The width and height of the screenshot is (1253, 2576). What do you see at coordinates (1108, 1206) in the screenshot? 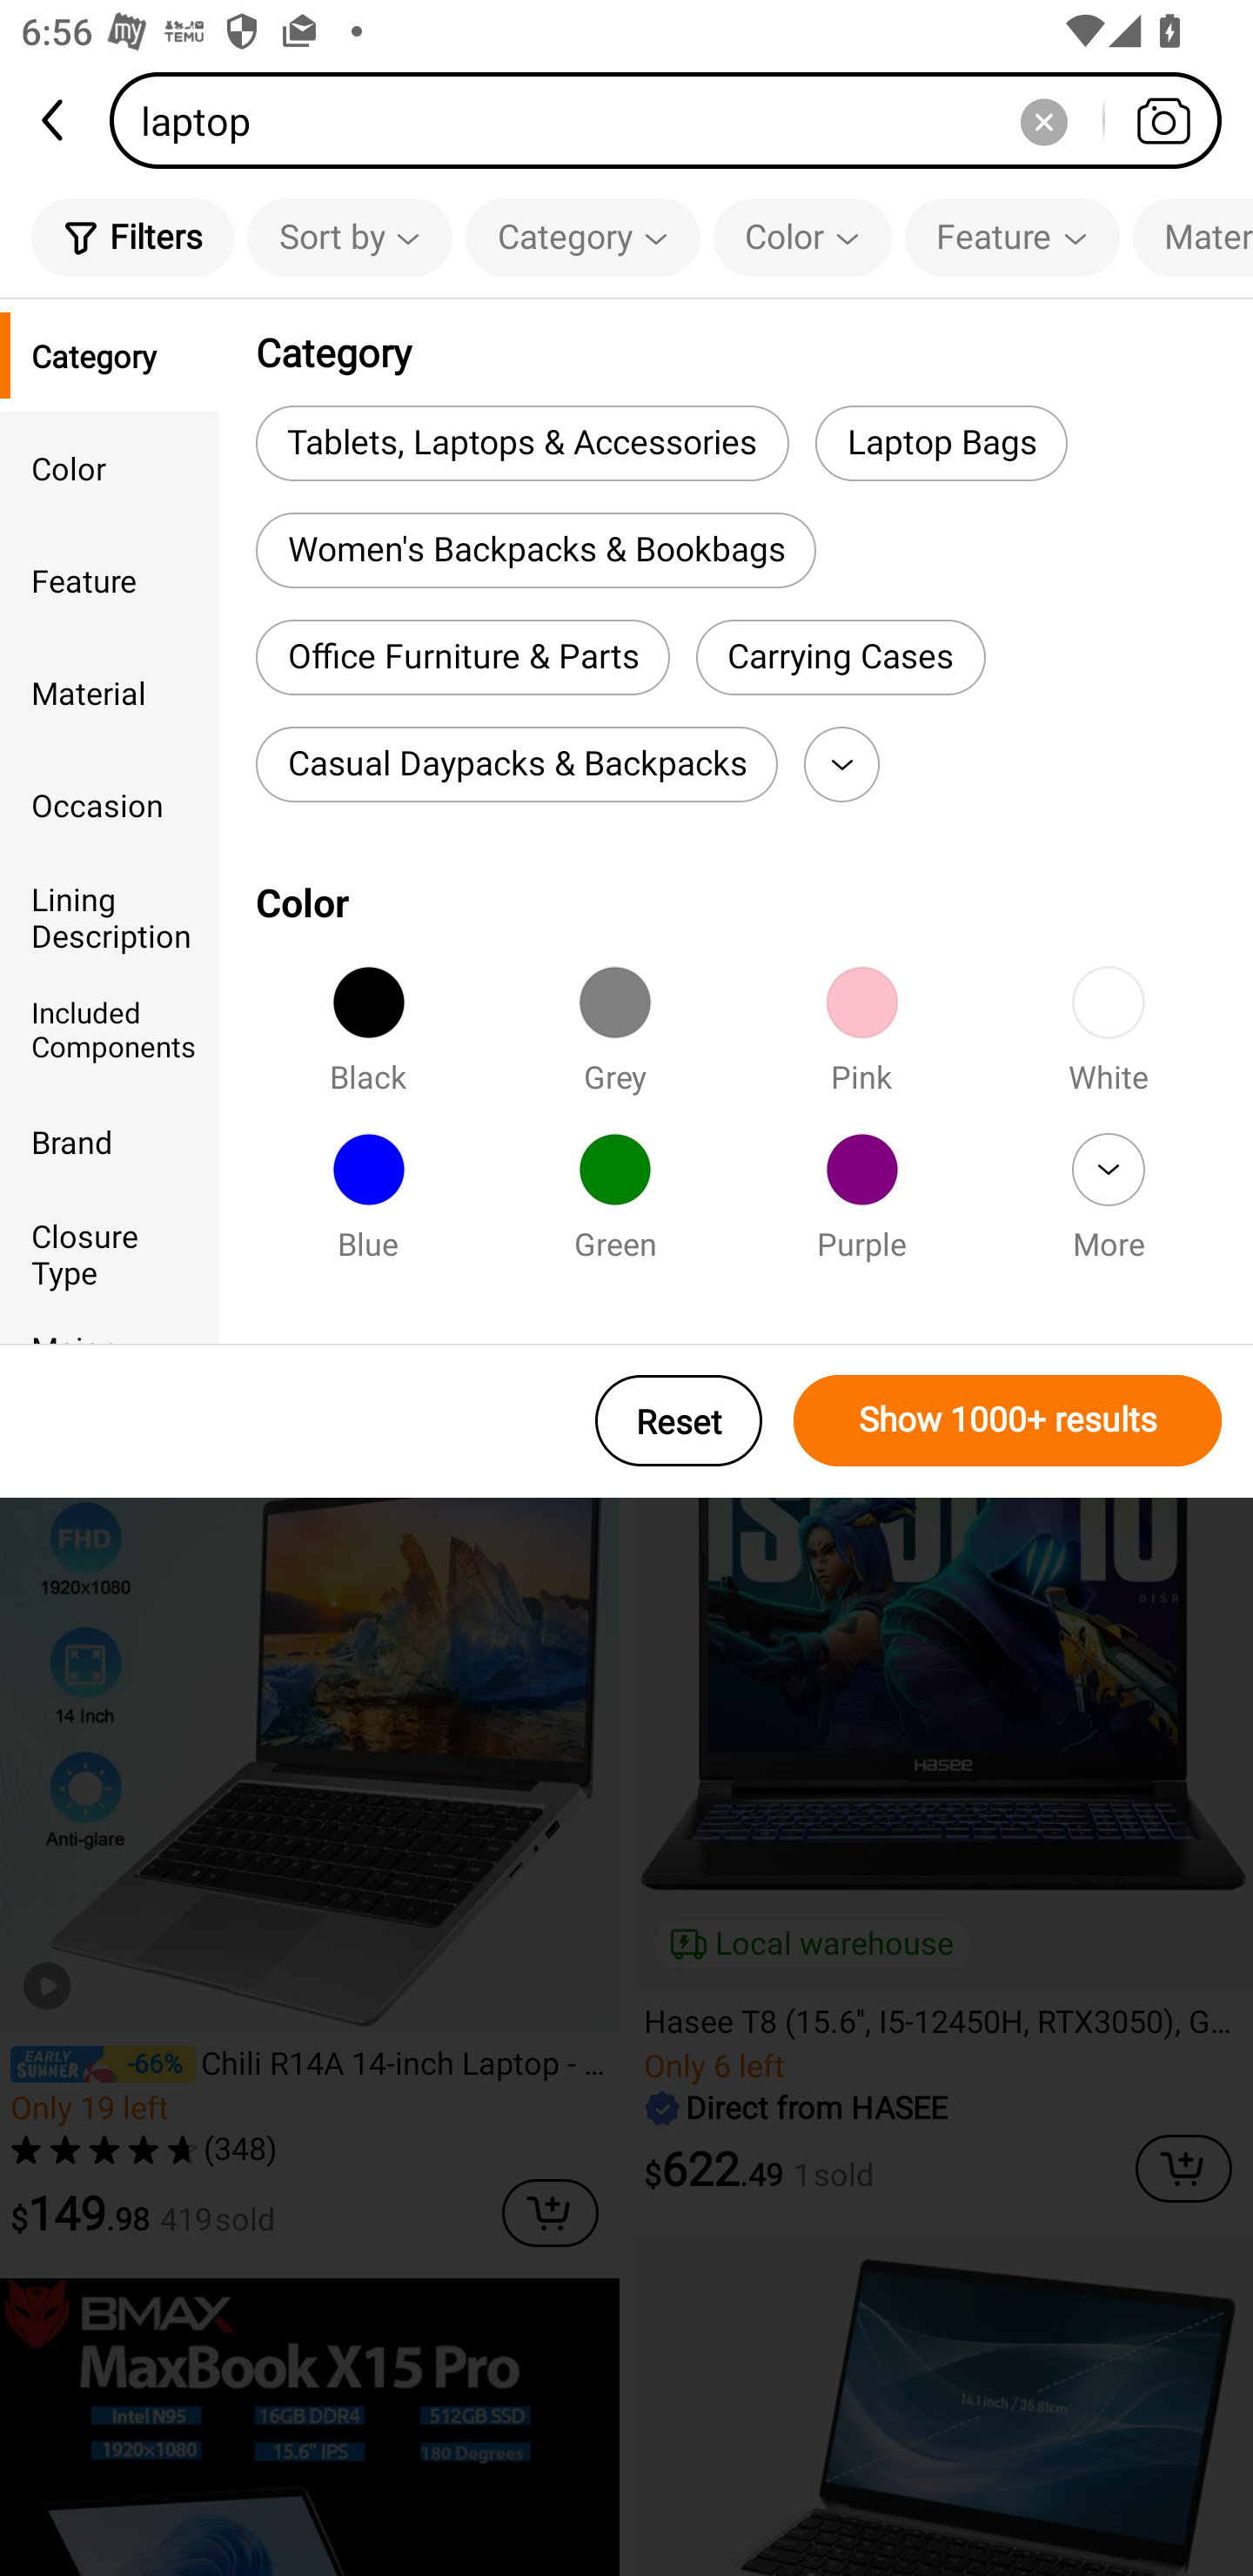
I see `More` at bounding box center [1108, 1206].